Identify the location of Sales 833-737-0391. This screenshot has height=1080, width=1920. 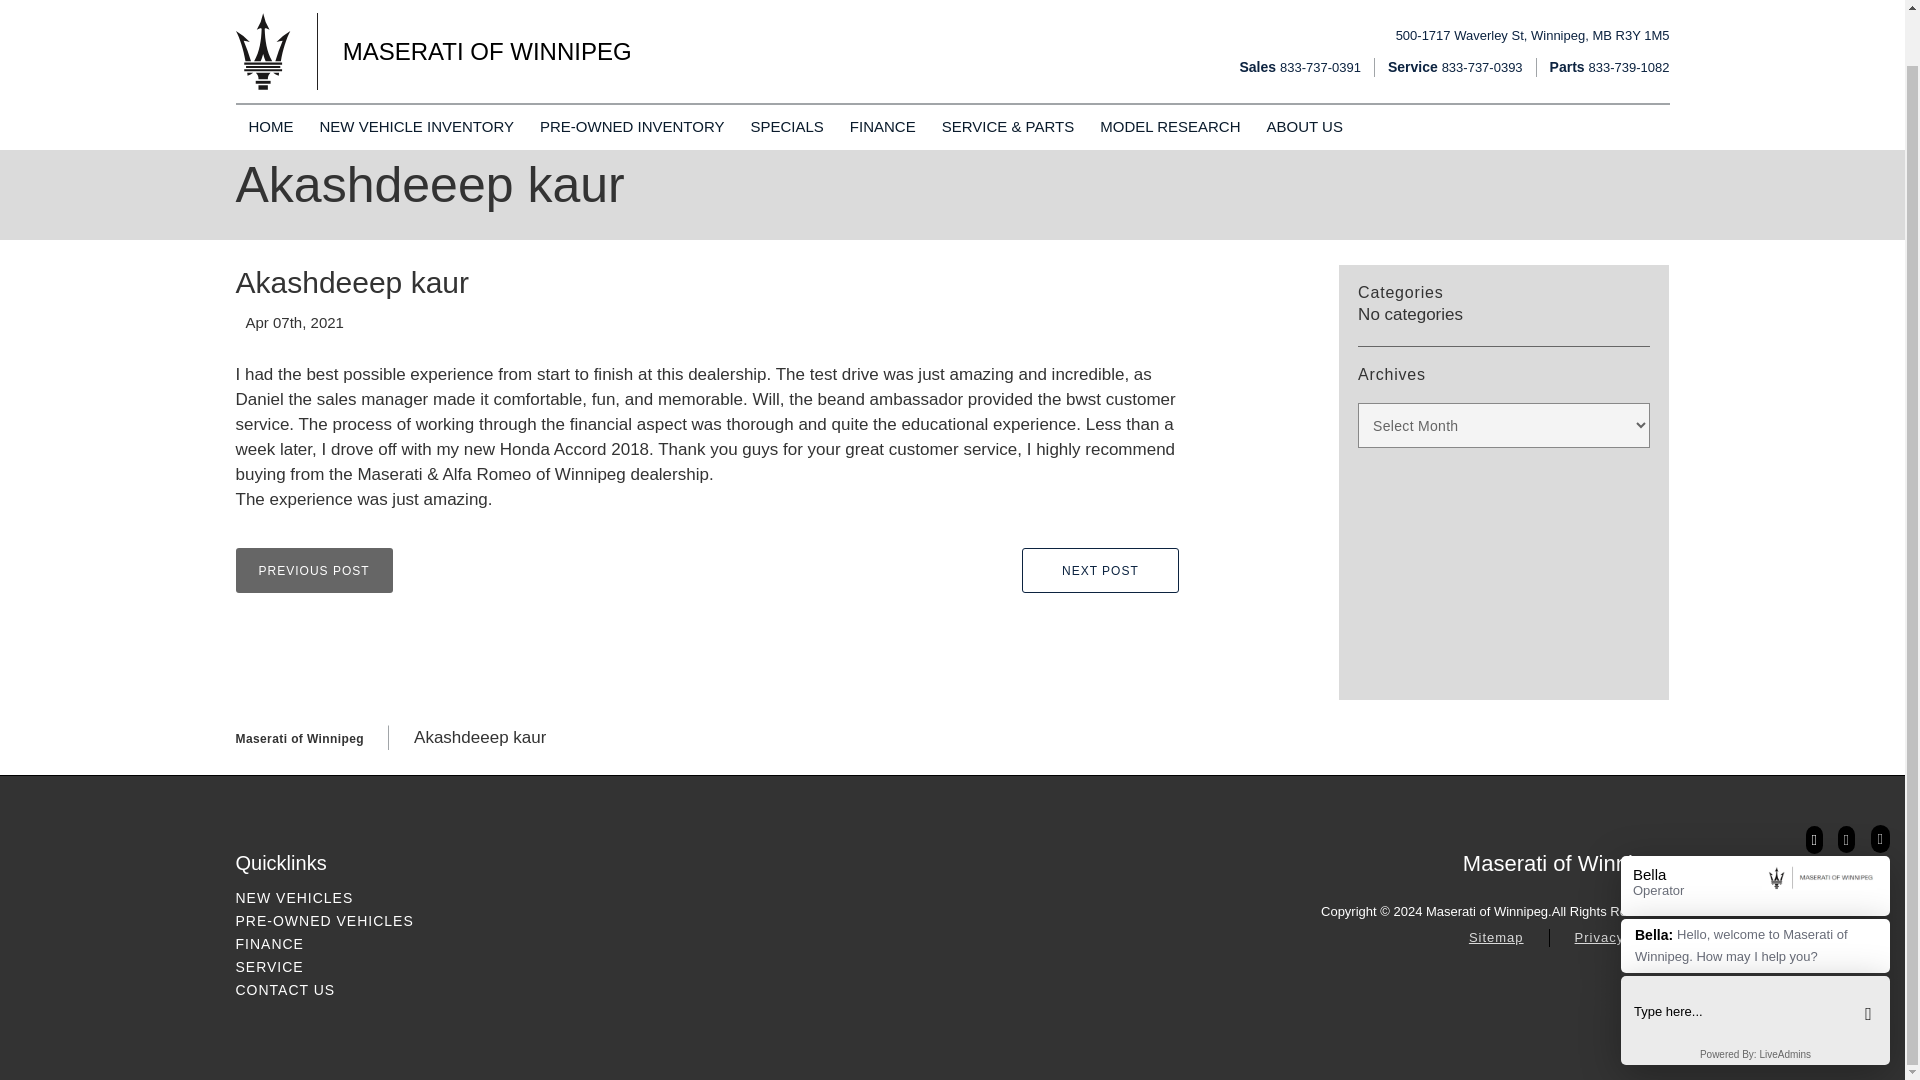
(631, 106).